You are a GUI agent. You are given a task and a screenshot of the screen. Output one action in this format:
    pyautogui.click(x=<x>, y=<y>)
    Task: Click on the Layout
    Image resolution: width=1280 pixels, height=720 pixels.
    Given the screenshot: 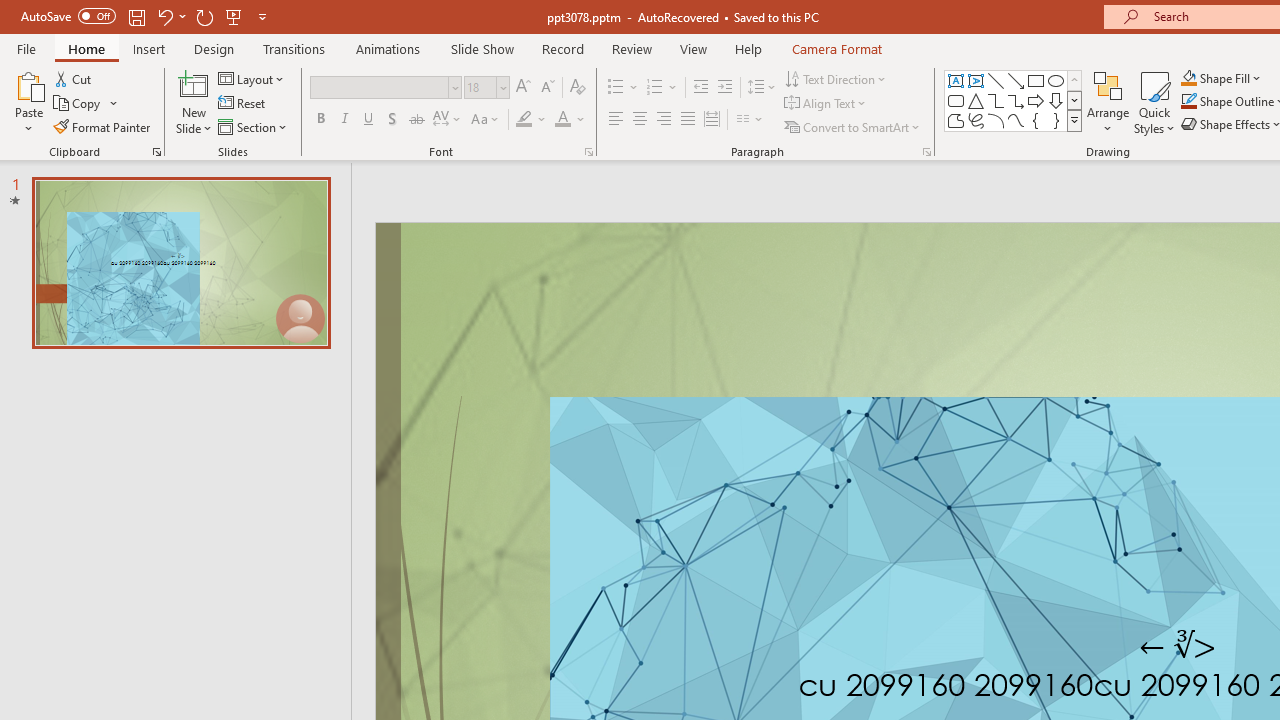 What is the action you would take?
    pyautogui.click(x=252, y=78)
    